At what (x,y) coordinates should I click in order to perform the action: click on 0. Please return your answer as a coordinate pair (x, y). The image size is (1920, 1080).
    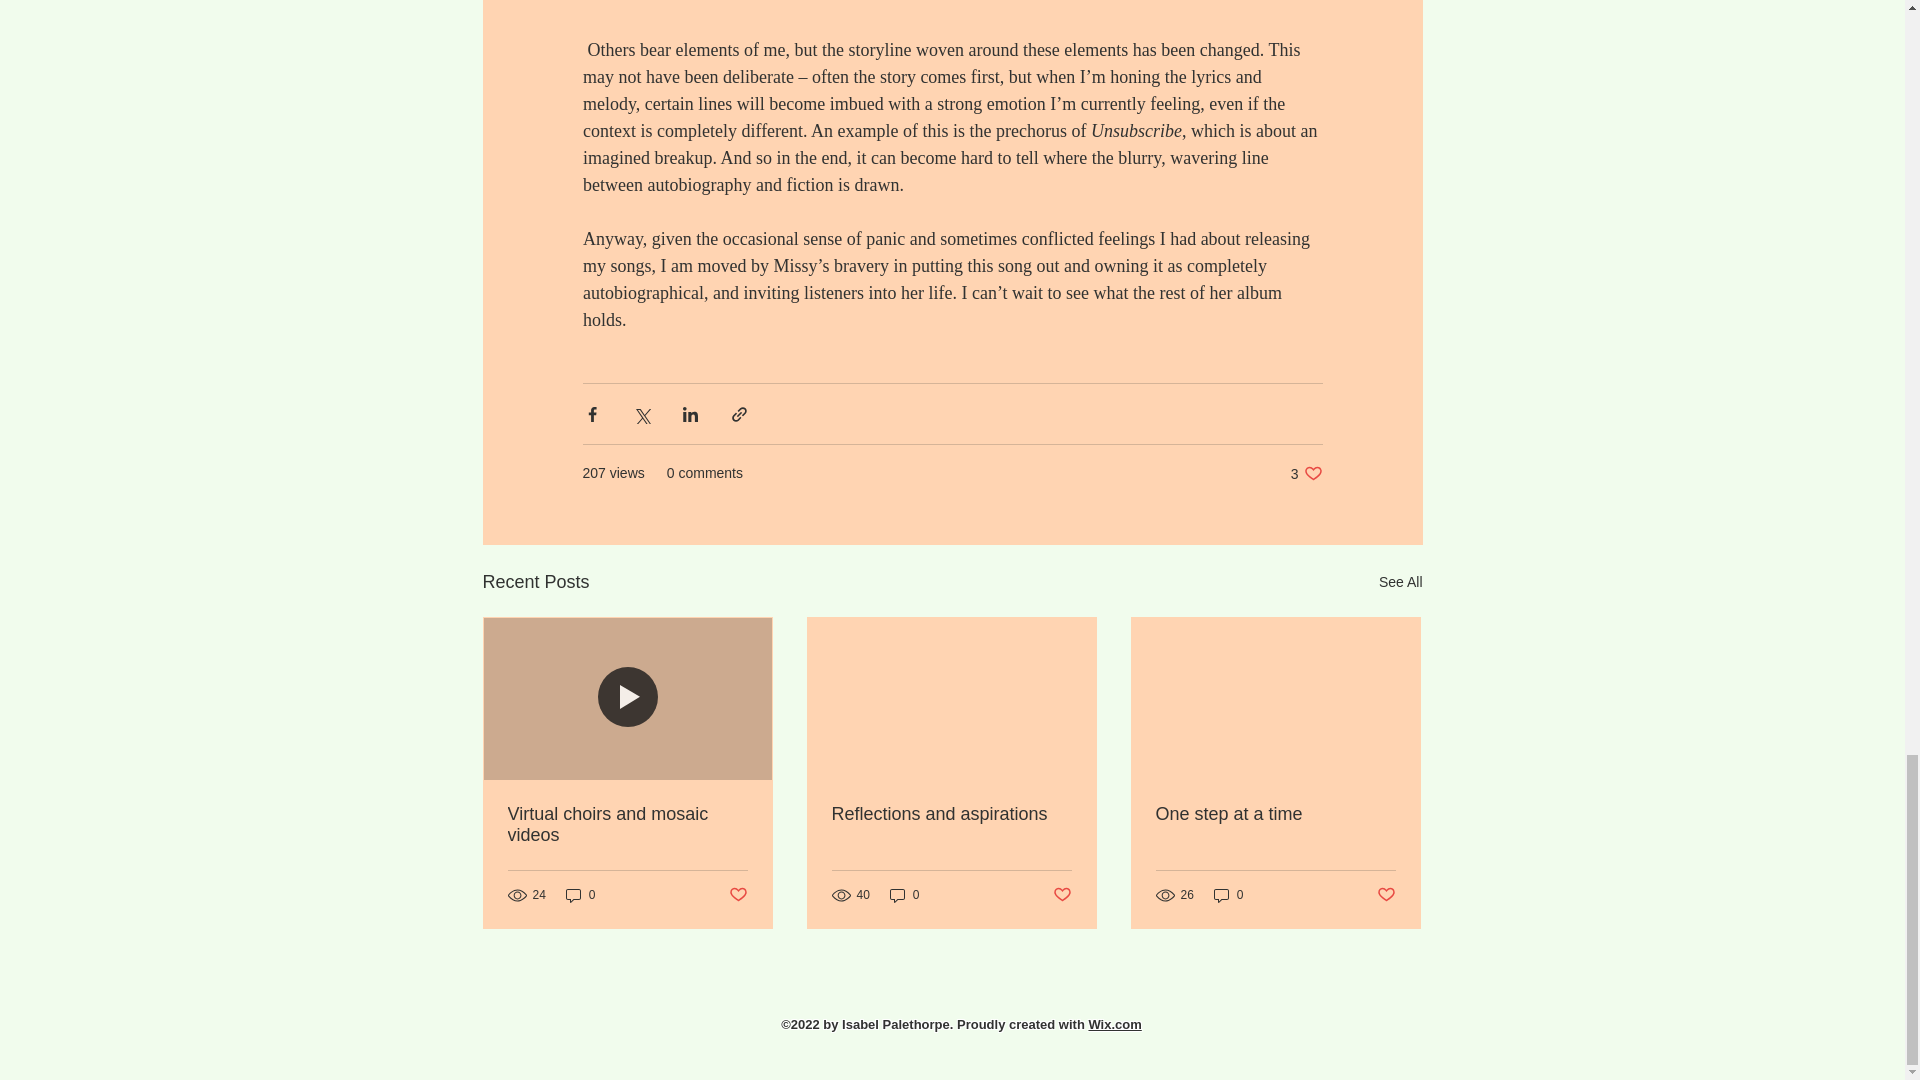
    Looking at the image, I should click on (580, 895).